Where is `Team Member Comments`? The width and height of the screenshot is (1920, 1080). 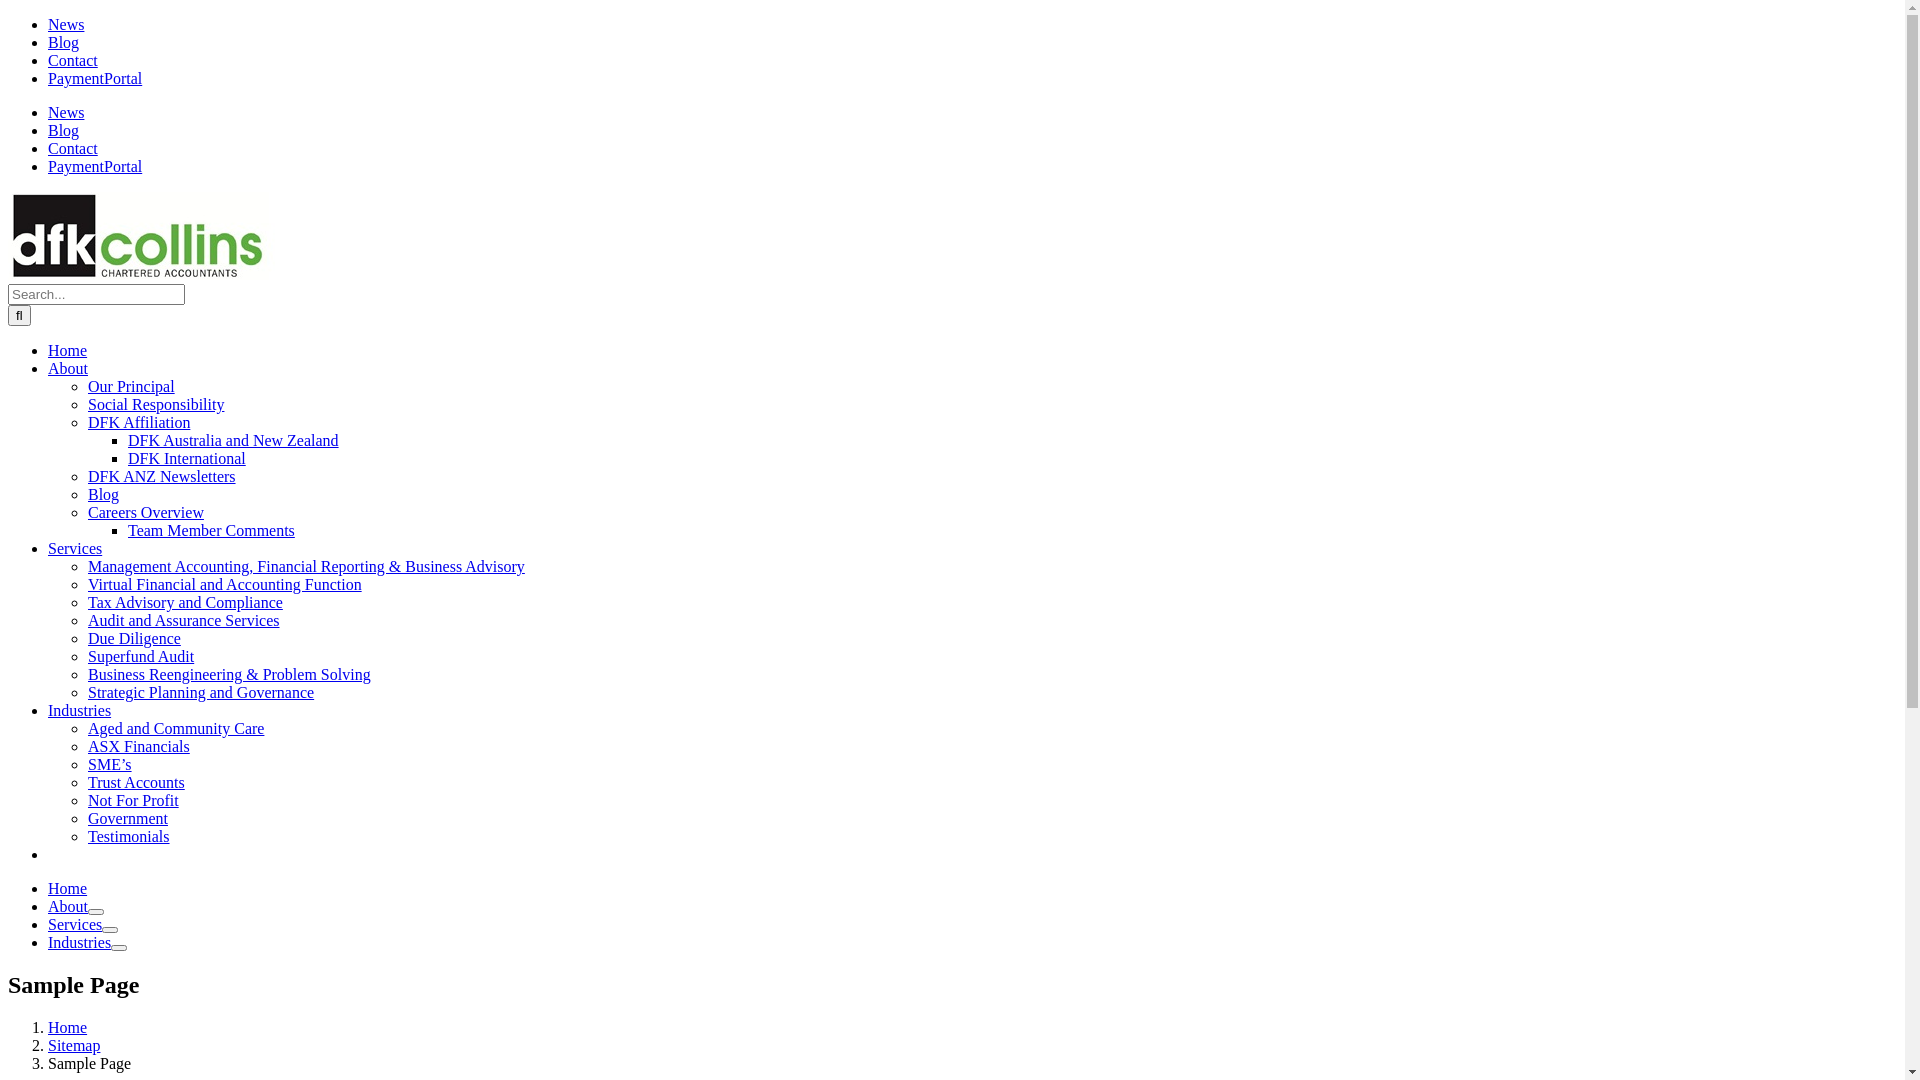
Team Member Comments is located at coordinates (212, 530).